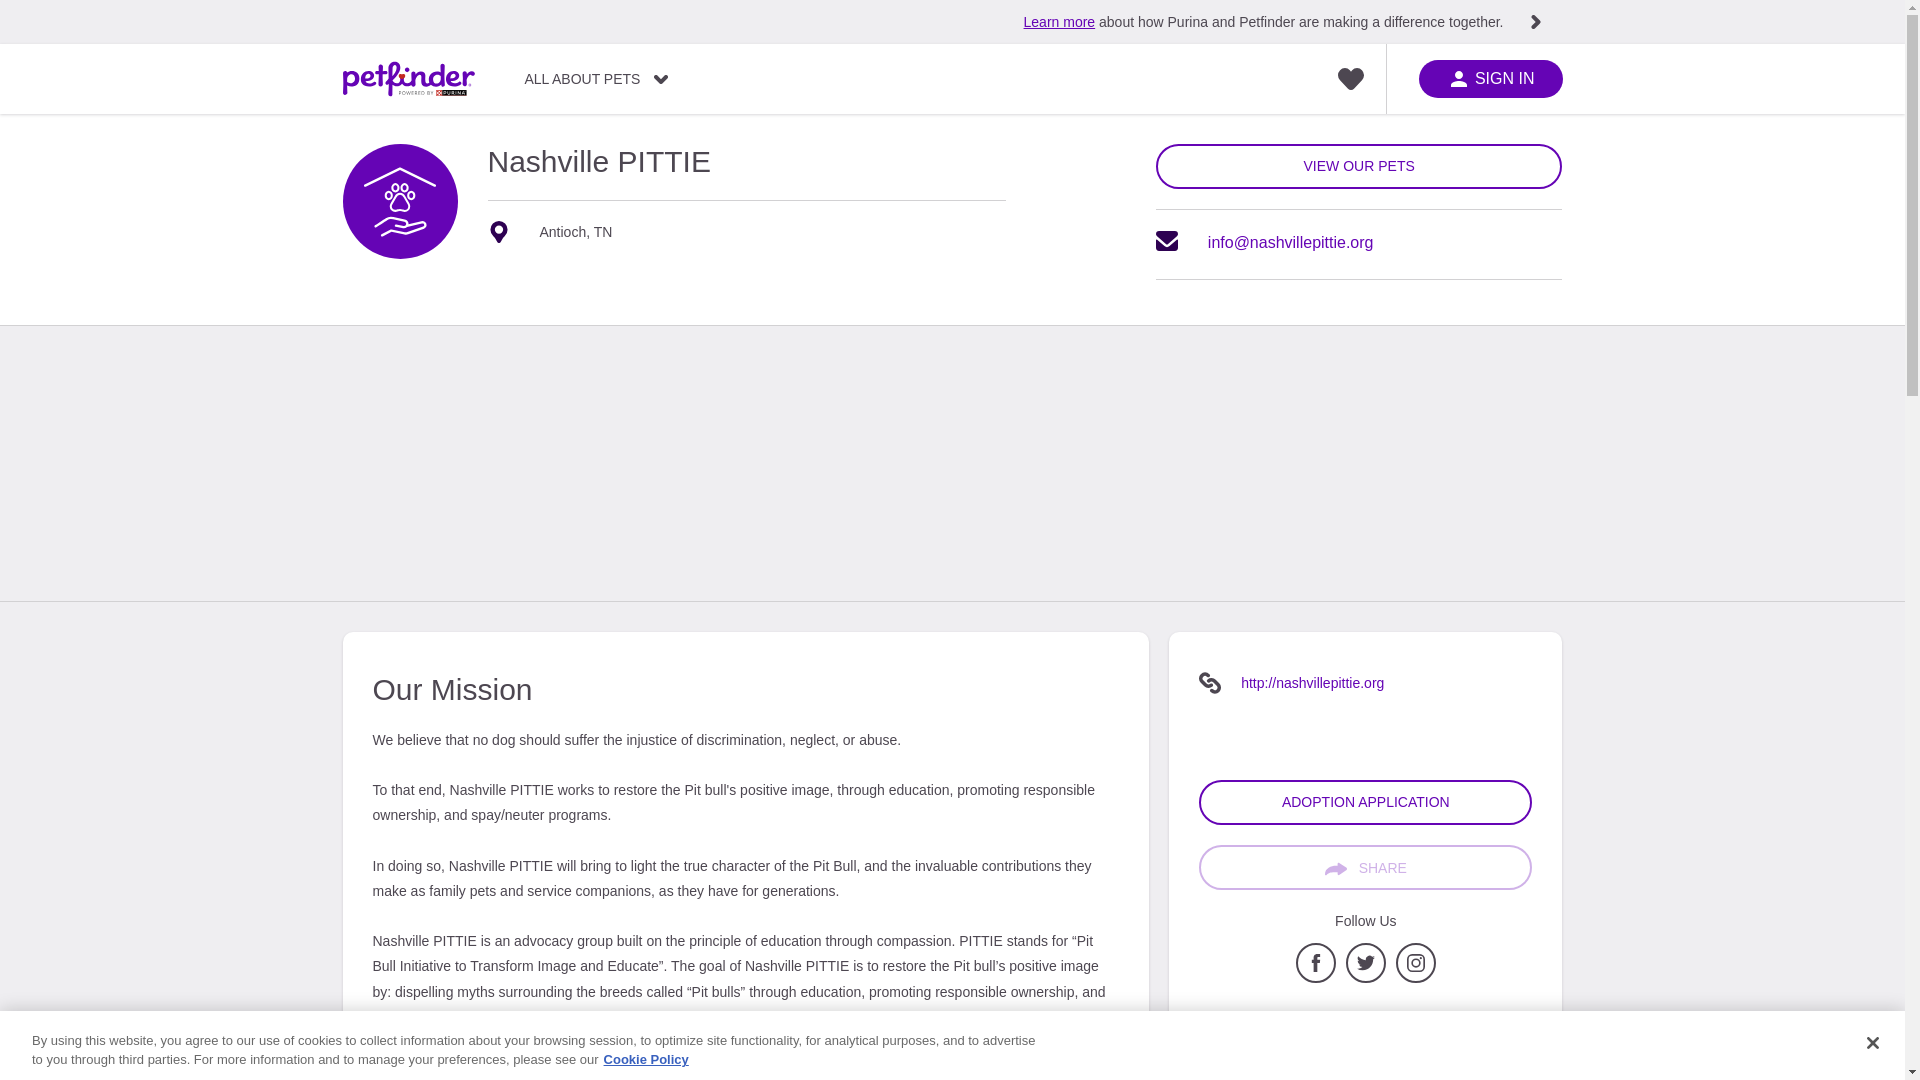 This screenshot has height=1080, width=1920. I want to click on Follow Us on Facebook, so click(1316, 978).